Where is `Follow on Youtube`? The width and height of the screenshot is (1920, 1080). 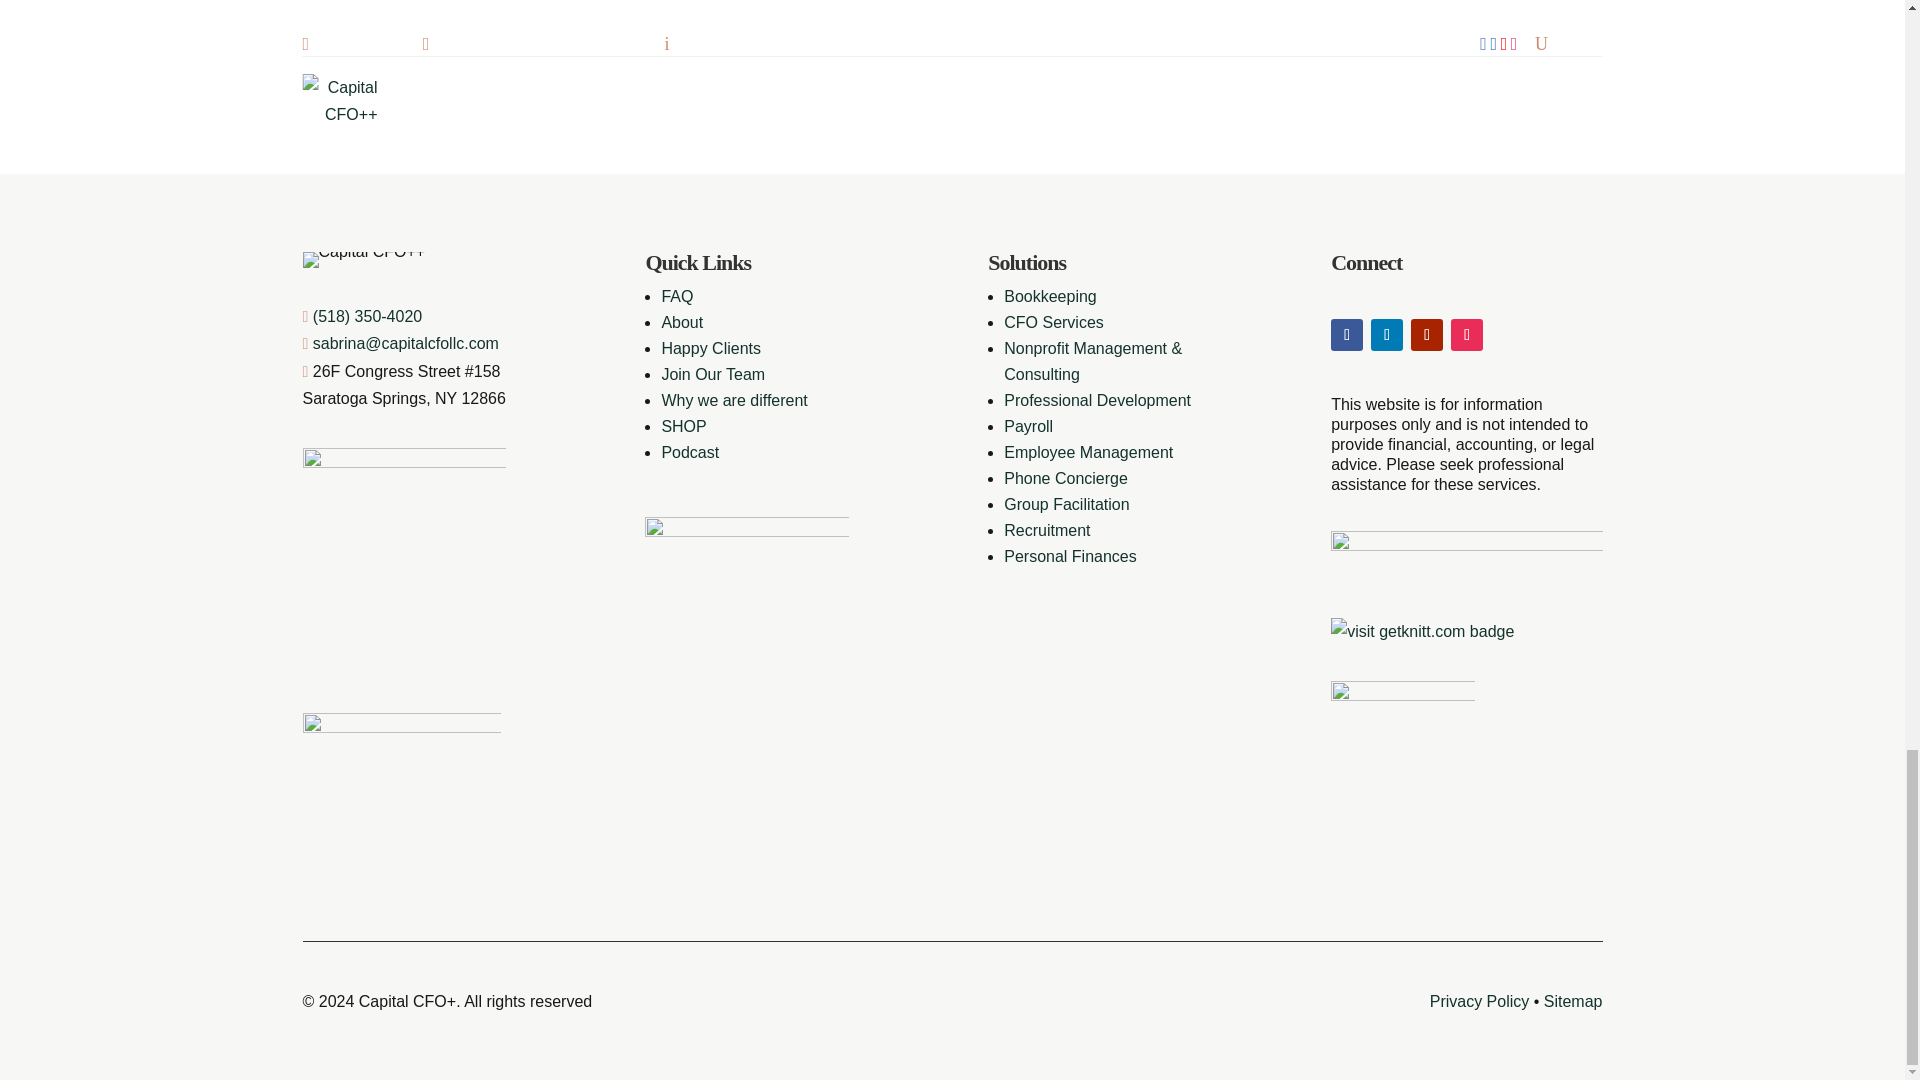
Follow on Youtube is located at coordinates (1427, 334).